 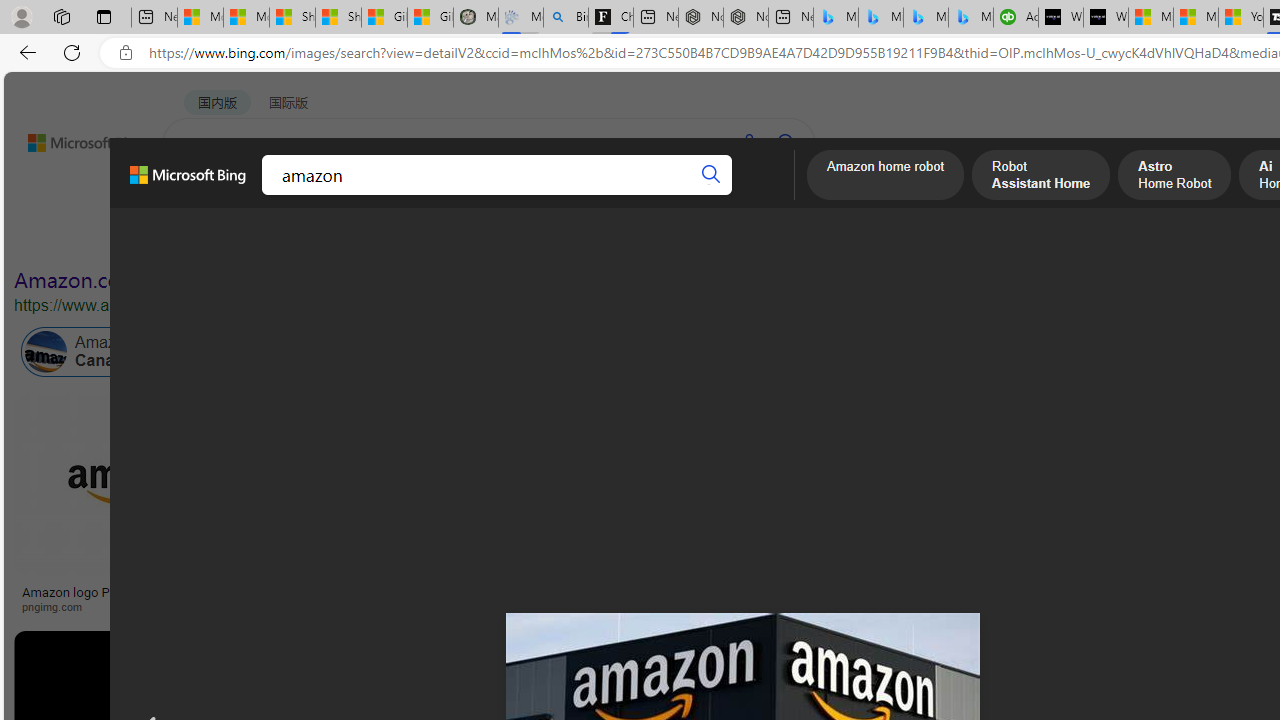 What do you see at coordinates (520, 238) in the screenshot?
I see `People` at bounding box center [520, 238].